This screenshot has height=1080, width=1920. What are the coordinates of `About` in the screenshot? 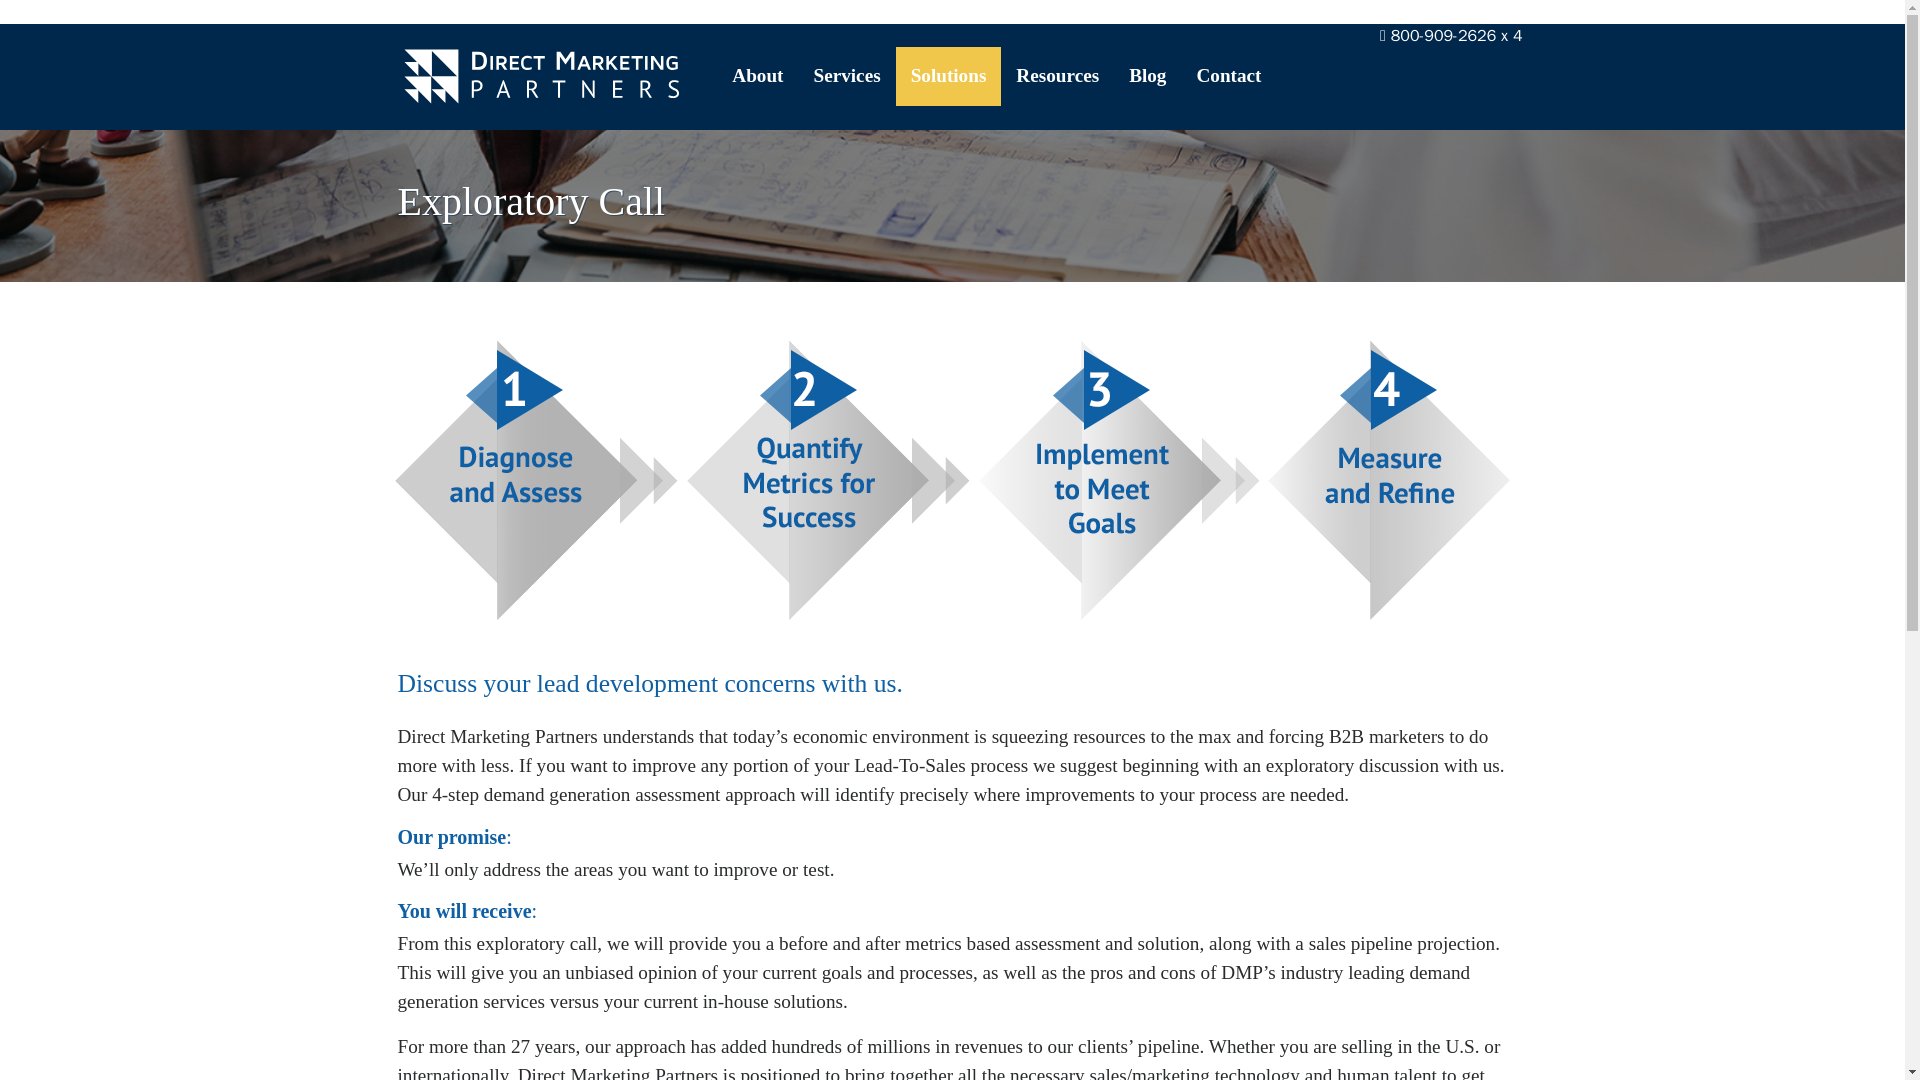 It's located at (757, 76).